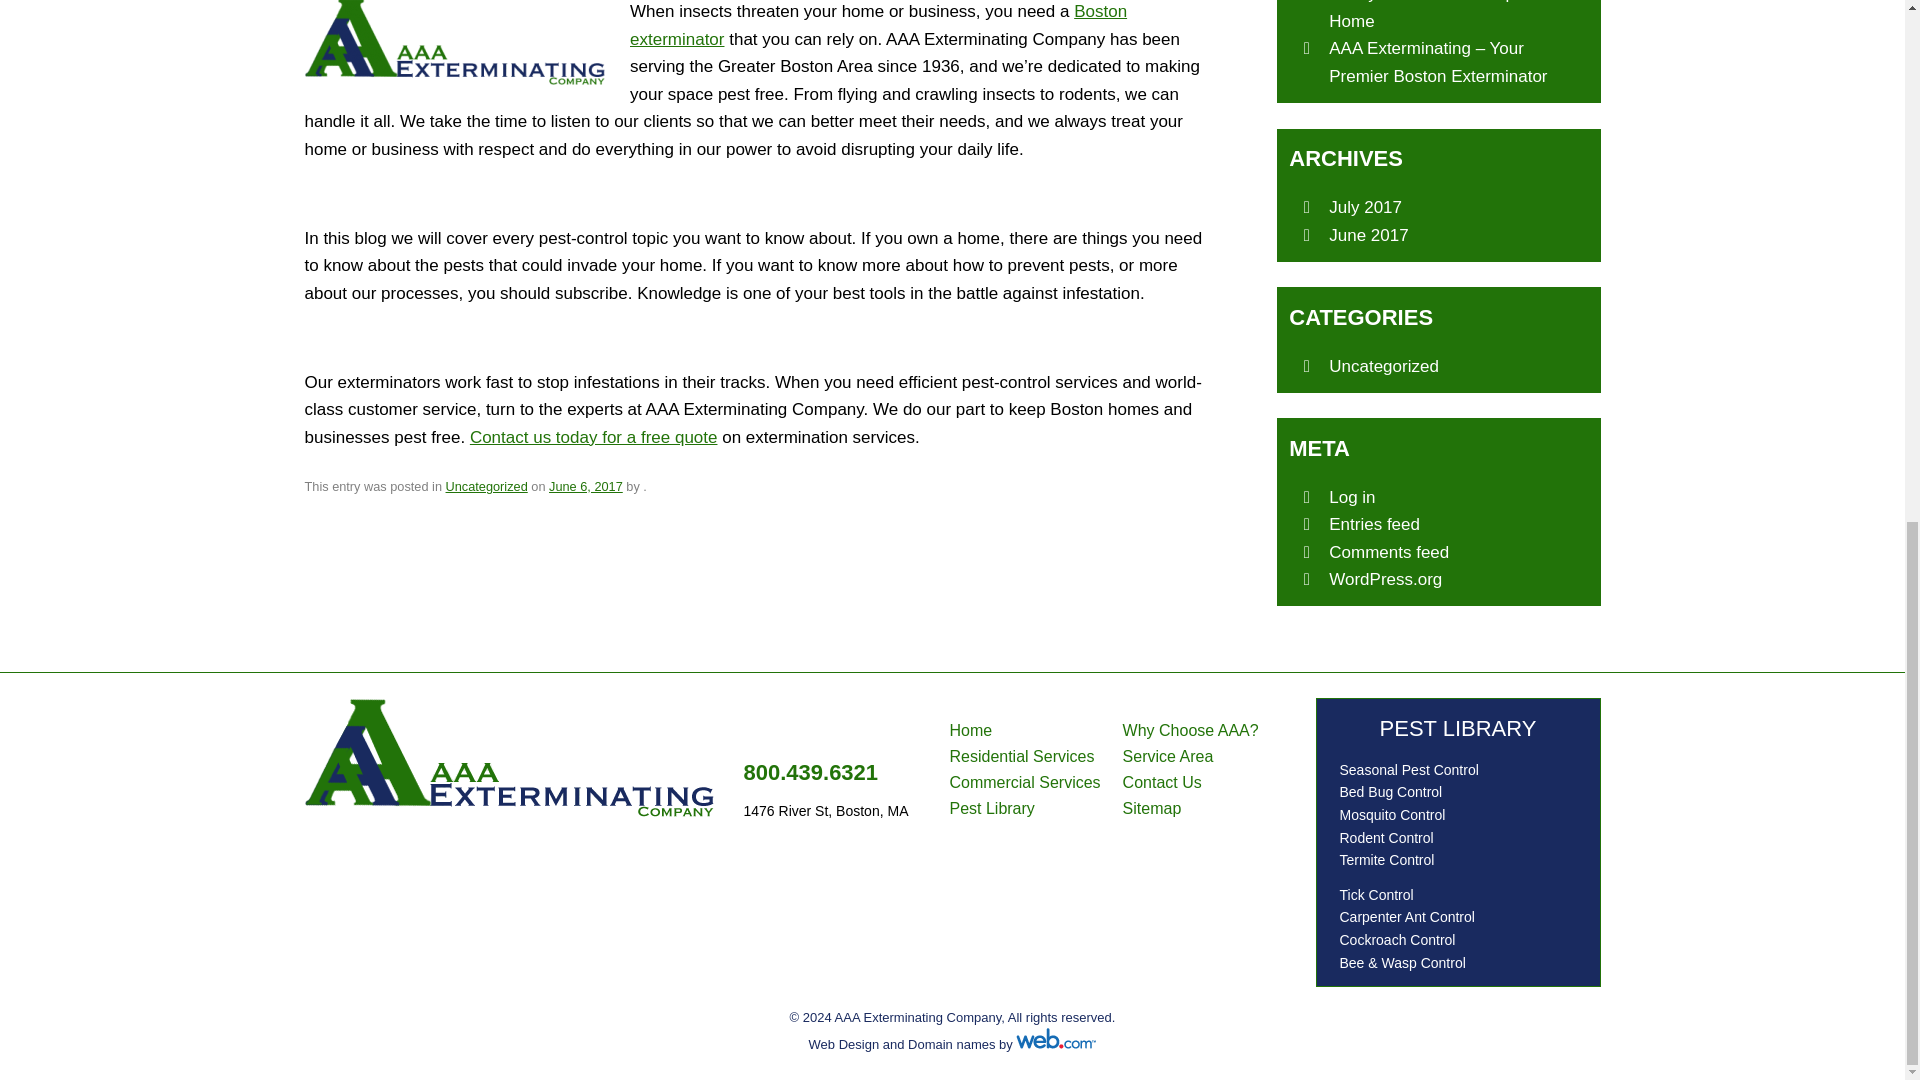  I want to click on WordPress.org, so click(1384, 579).